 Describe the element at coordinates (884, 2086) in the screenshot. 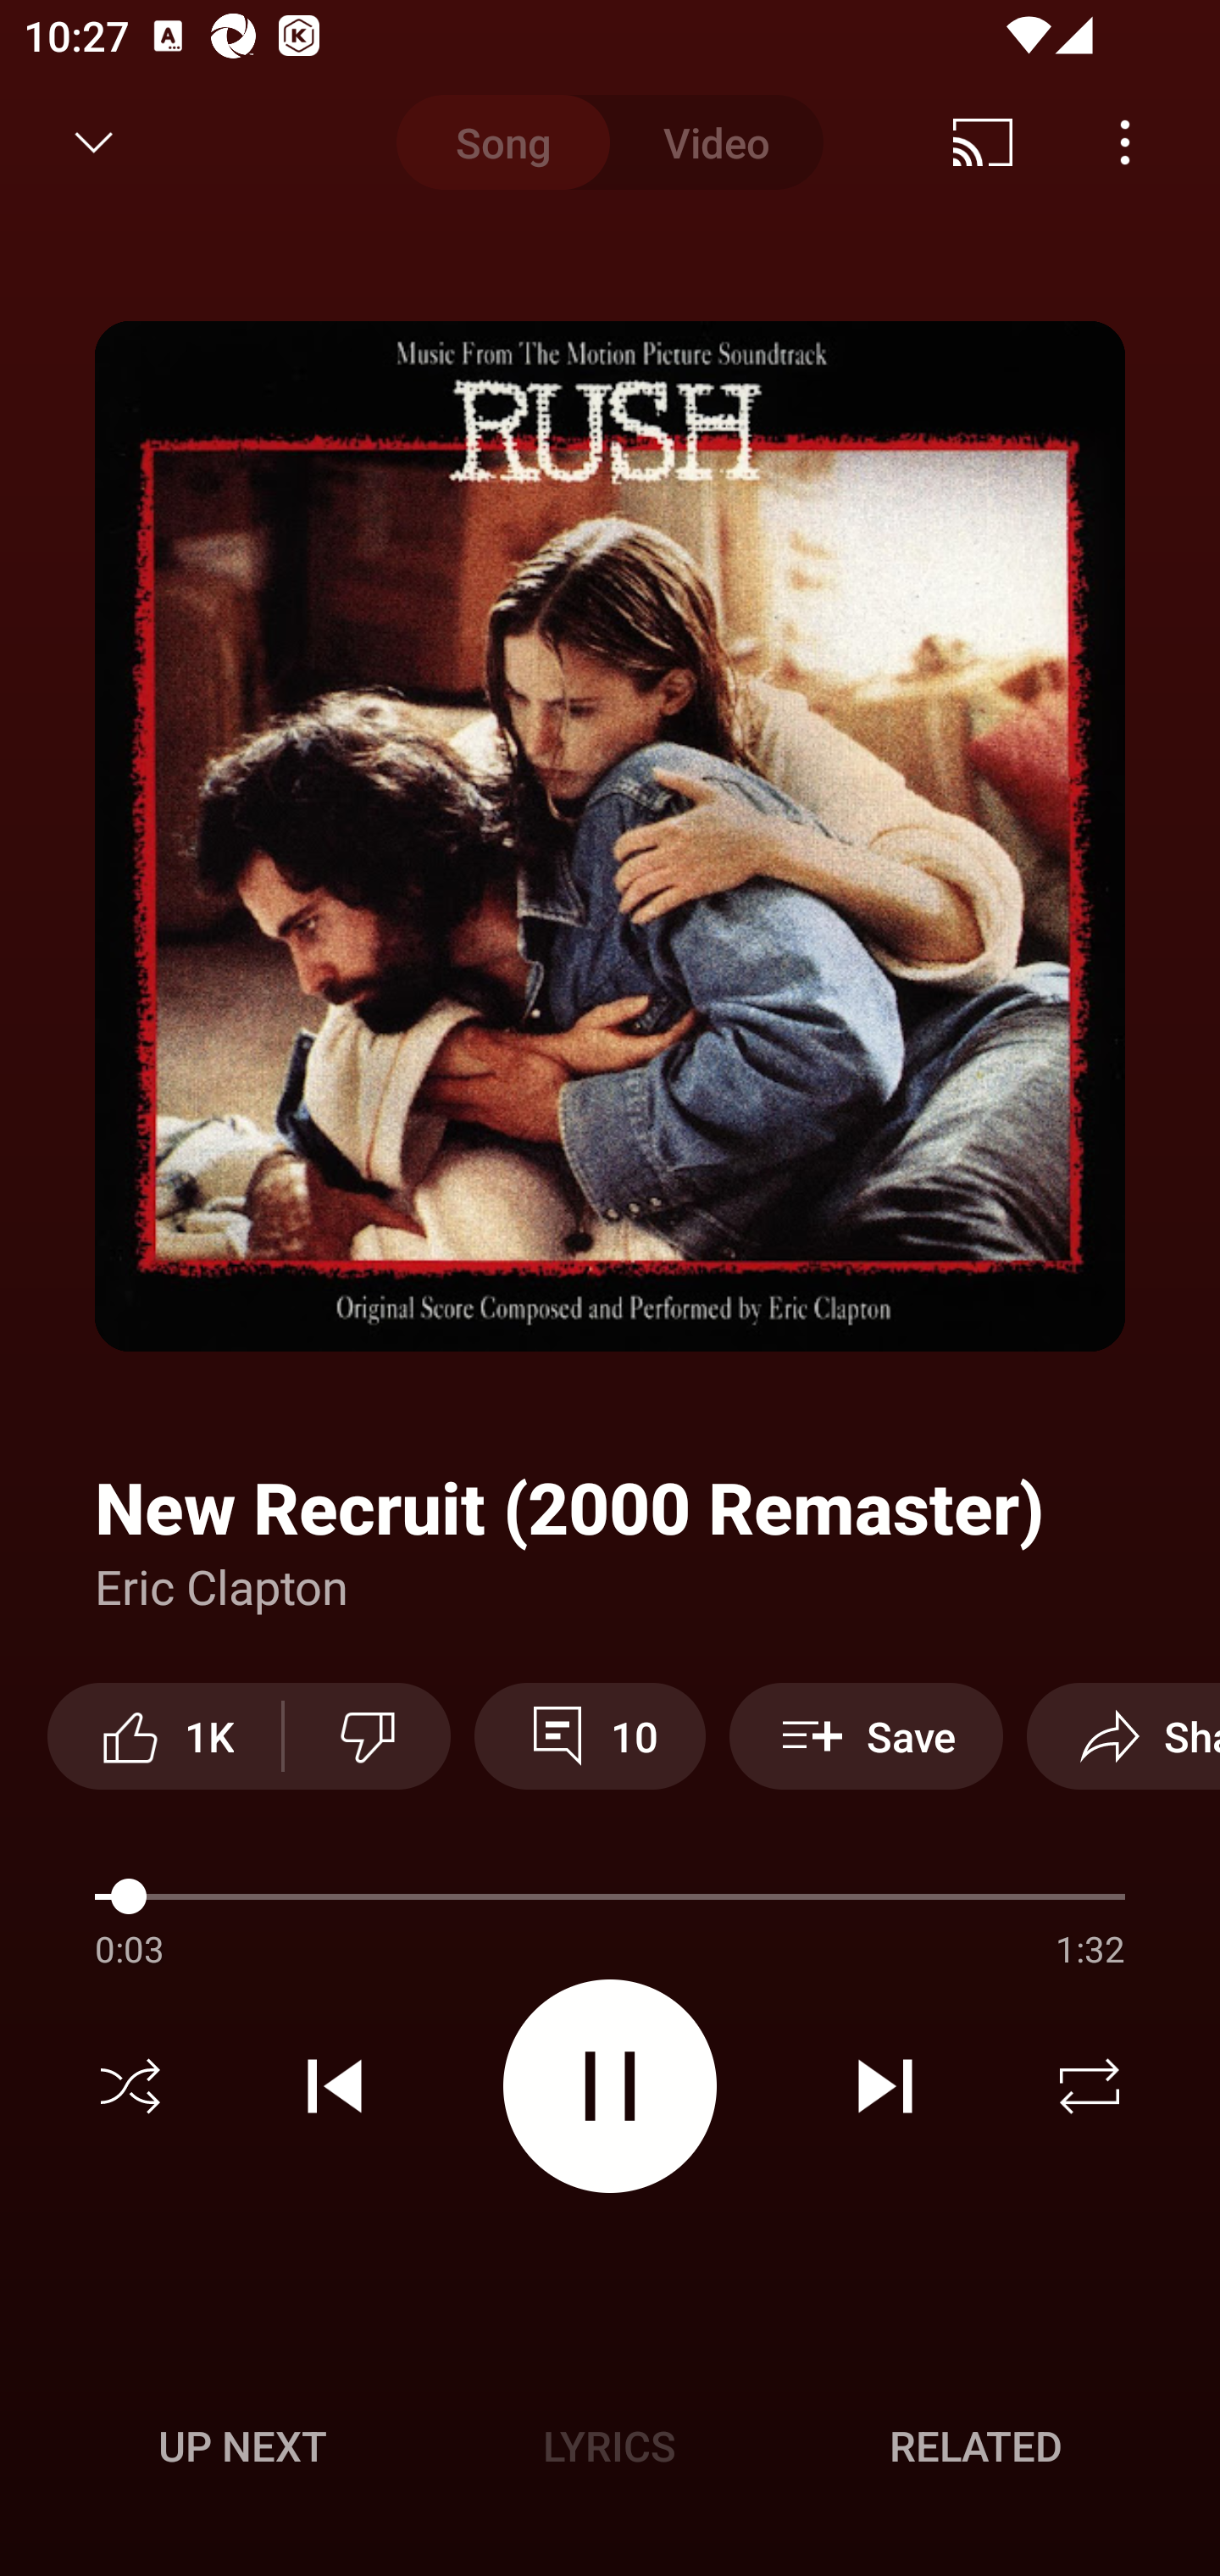

I see `Next track` at that location.